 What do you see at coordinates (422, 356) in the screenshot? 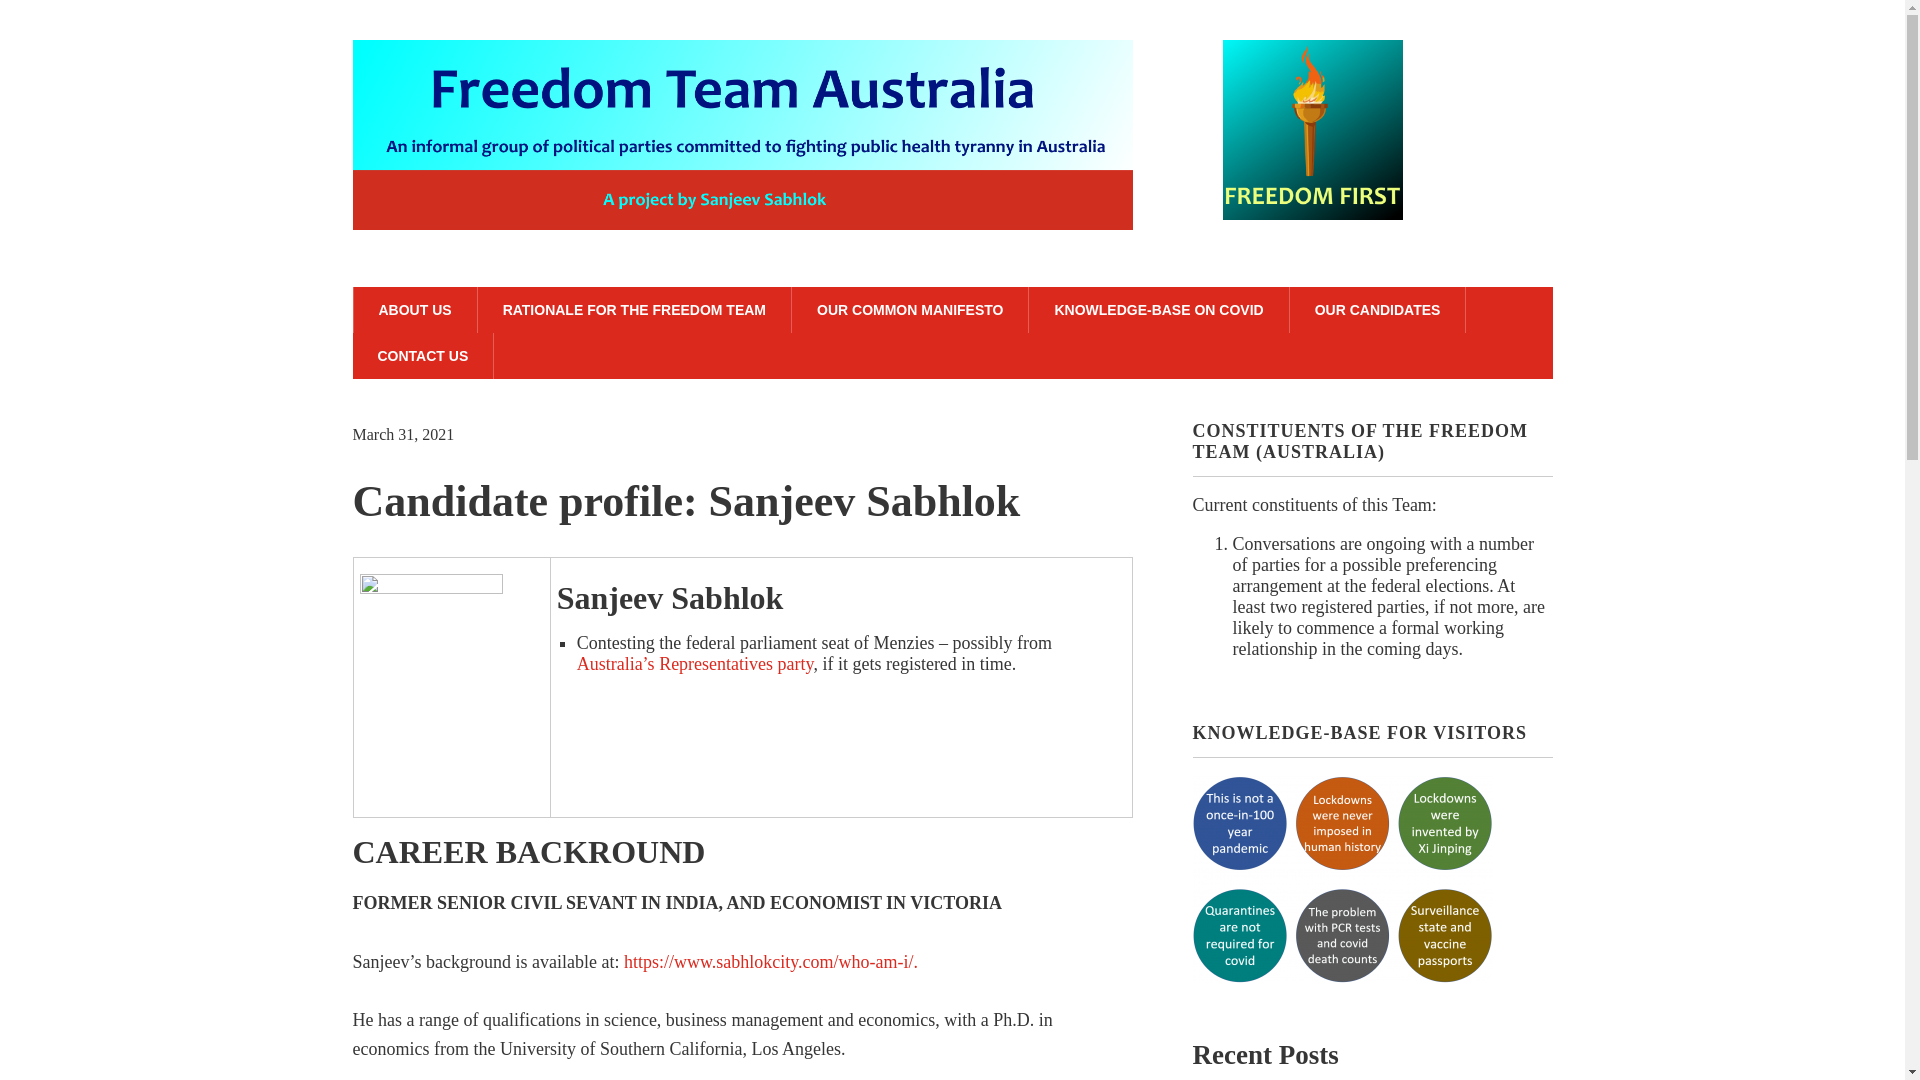
I see `CONTACT US` at bounding box center [422, 356].